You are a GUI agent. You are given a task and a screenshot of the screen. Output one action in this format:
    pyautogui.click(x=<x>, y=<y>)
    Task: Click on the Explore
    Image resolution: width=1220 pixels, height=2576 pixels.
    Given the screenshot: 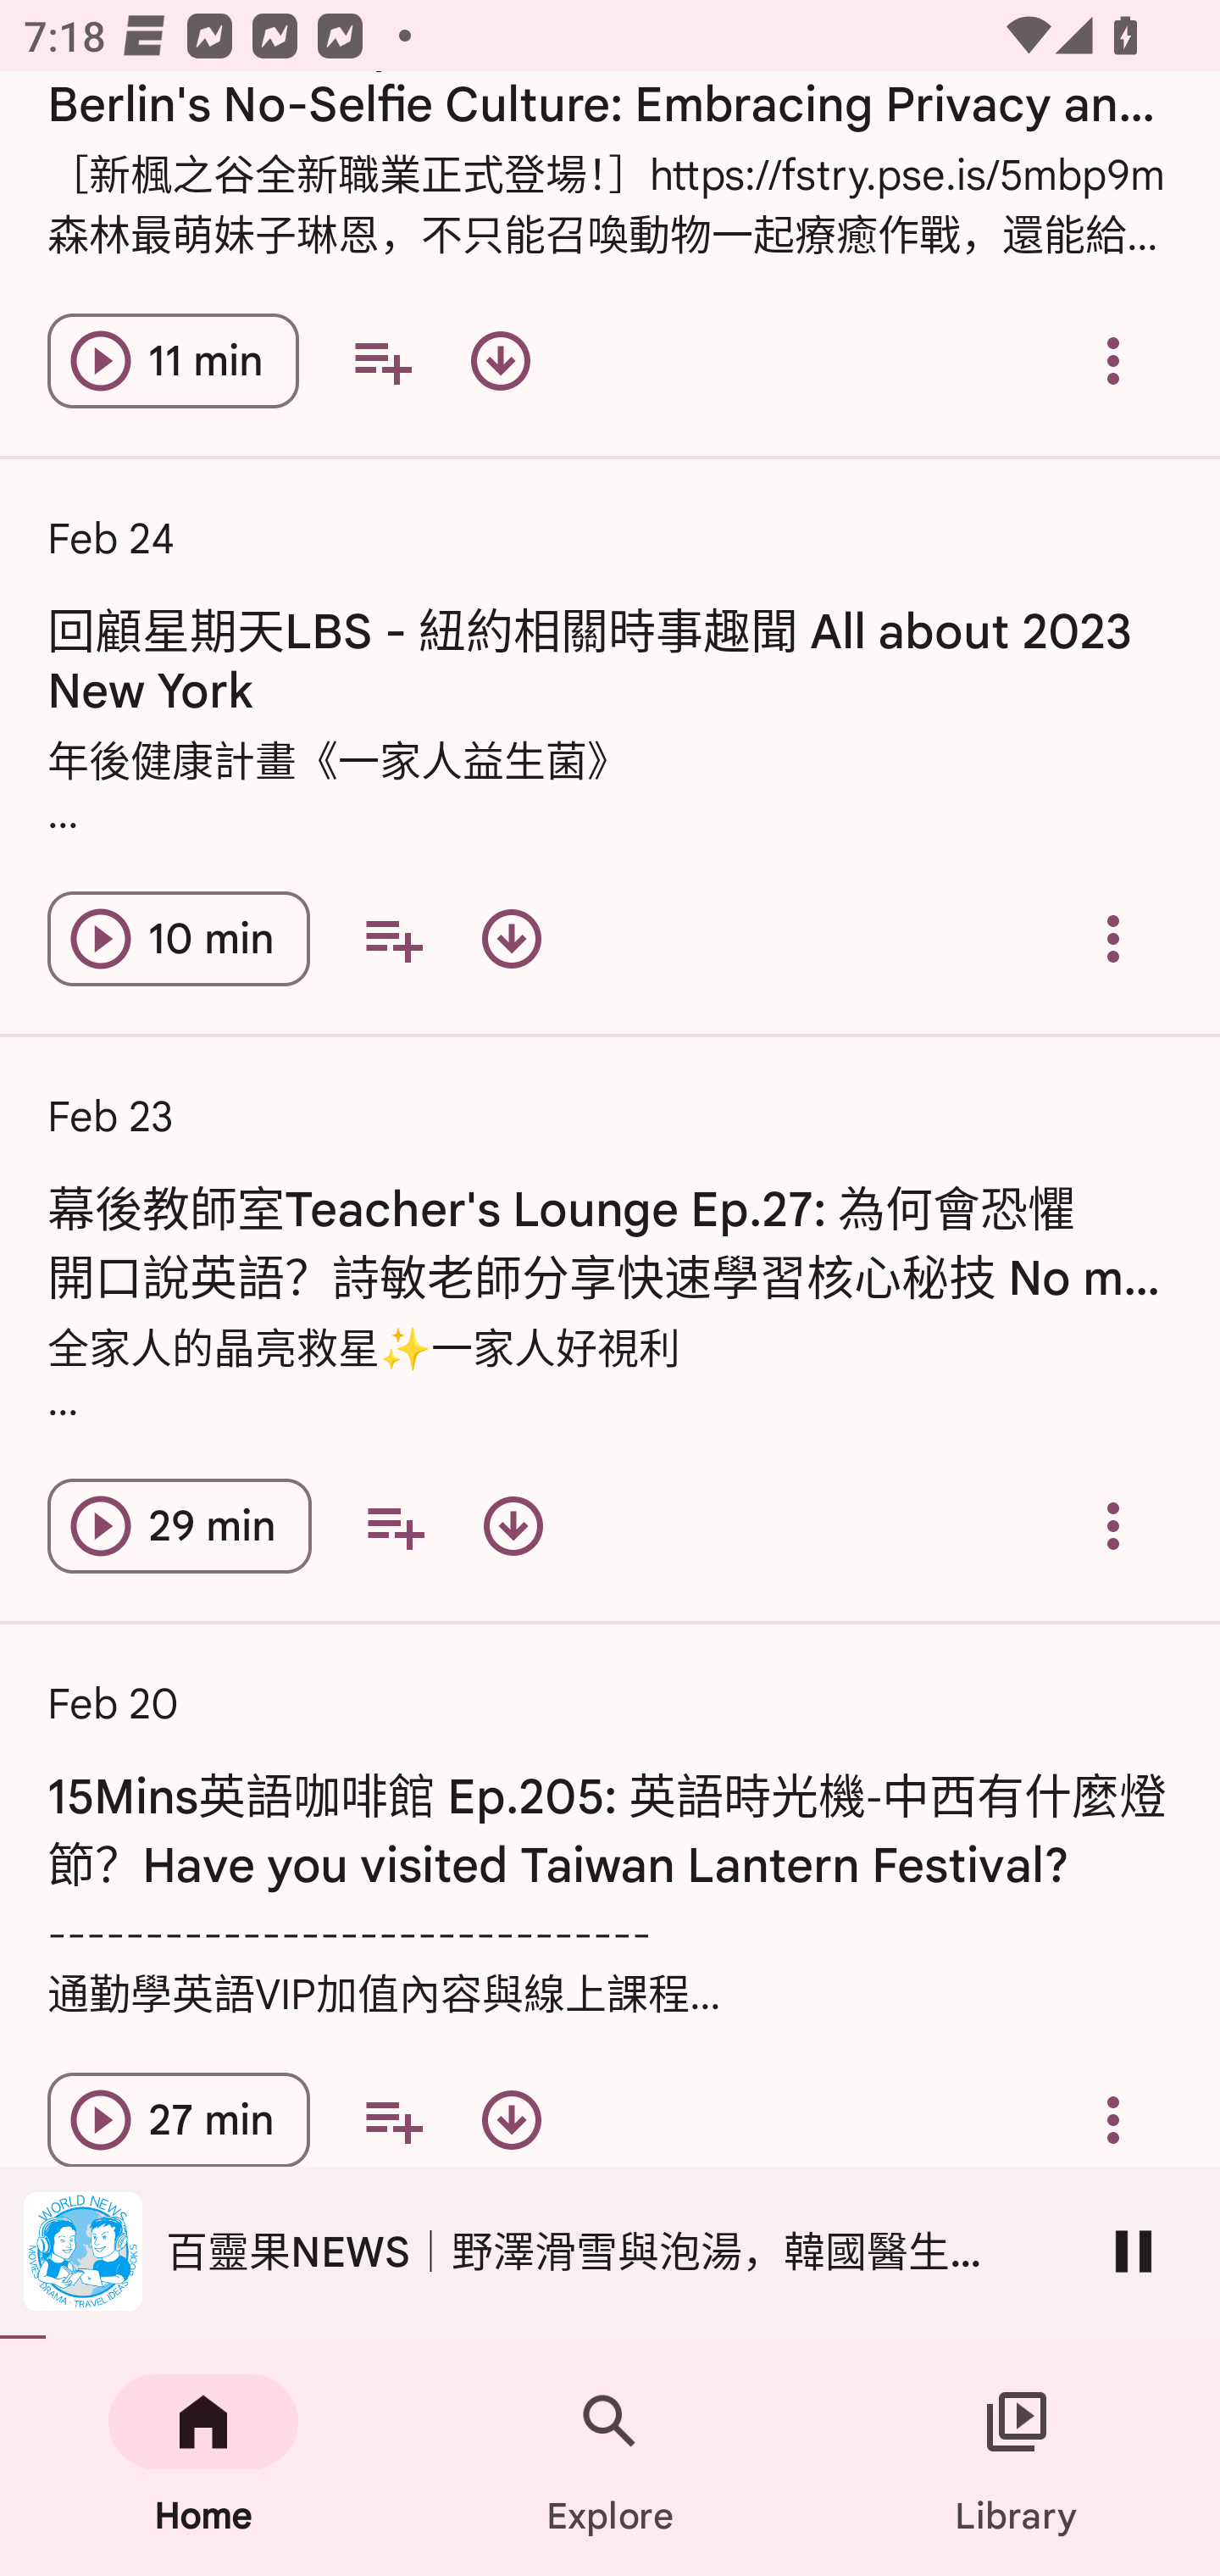 What is the action you would take?
    pyautogui.click(x=610, y=2457)
    